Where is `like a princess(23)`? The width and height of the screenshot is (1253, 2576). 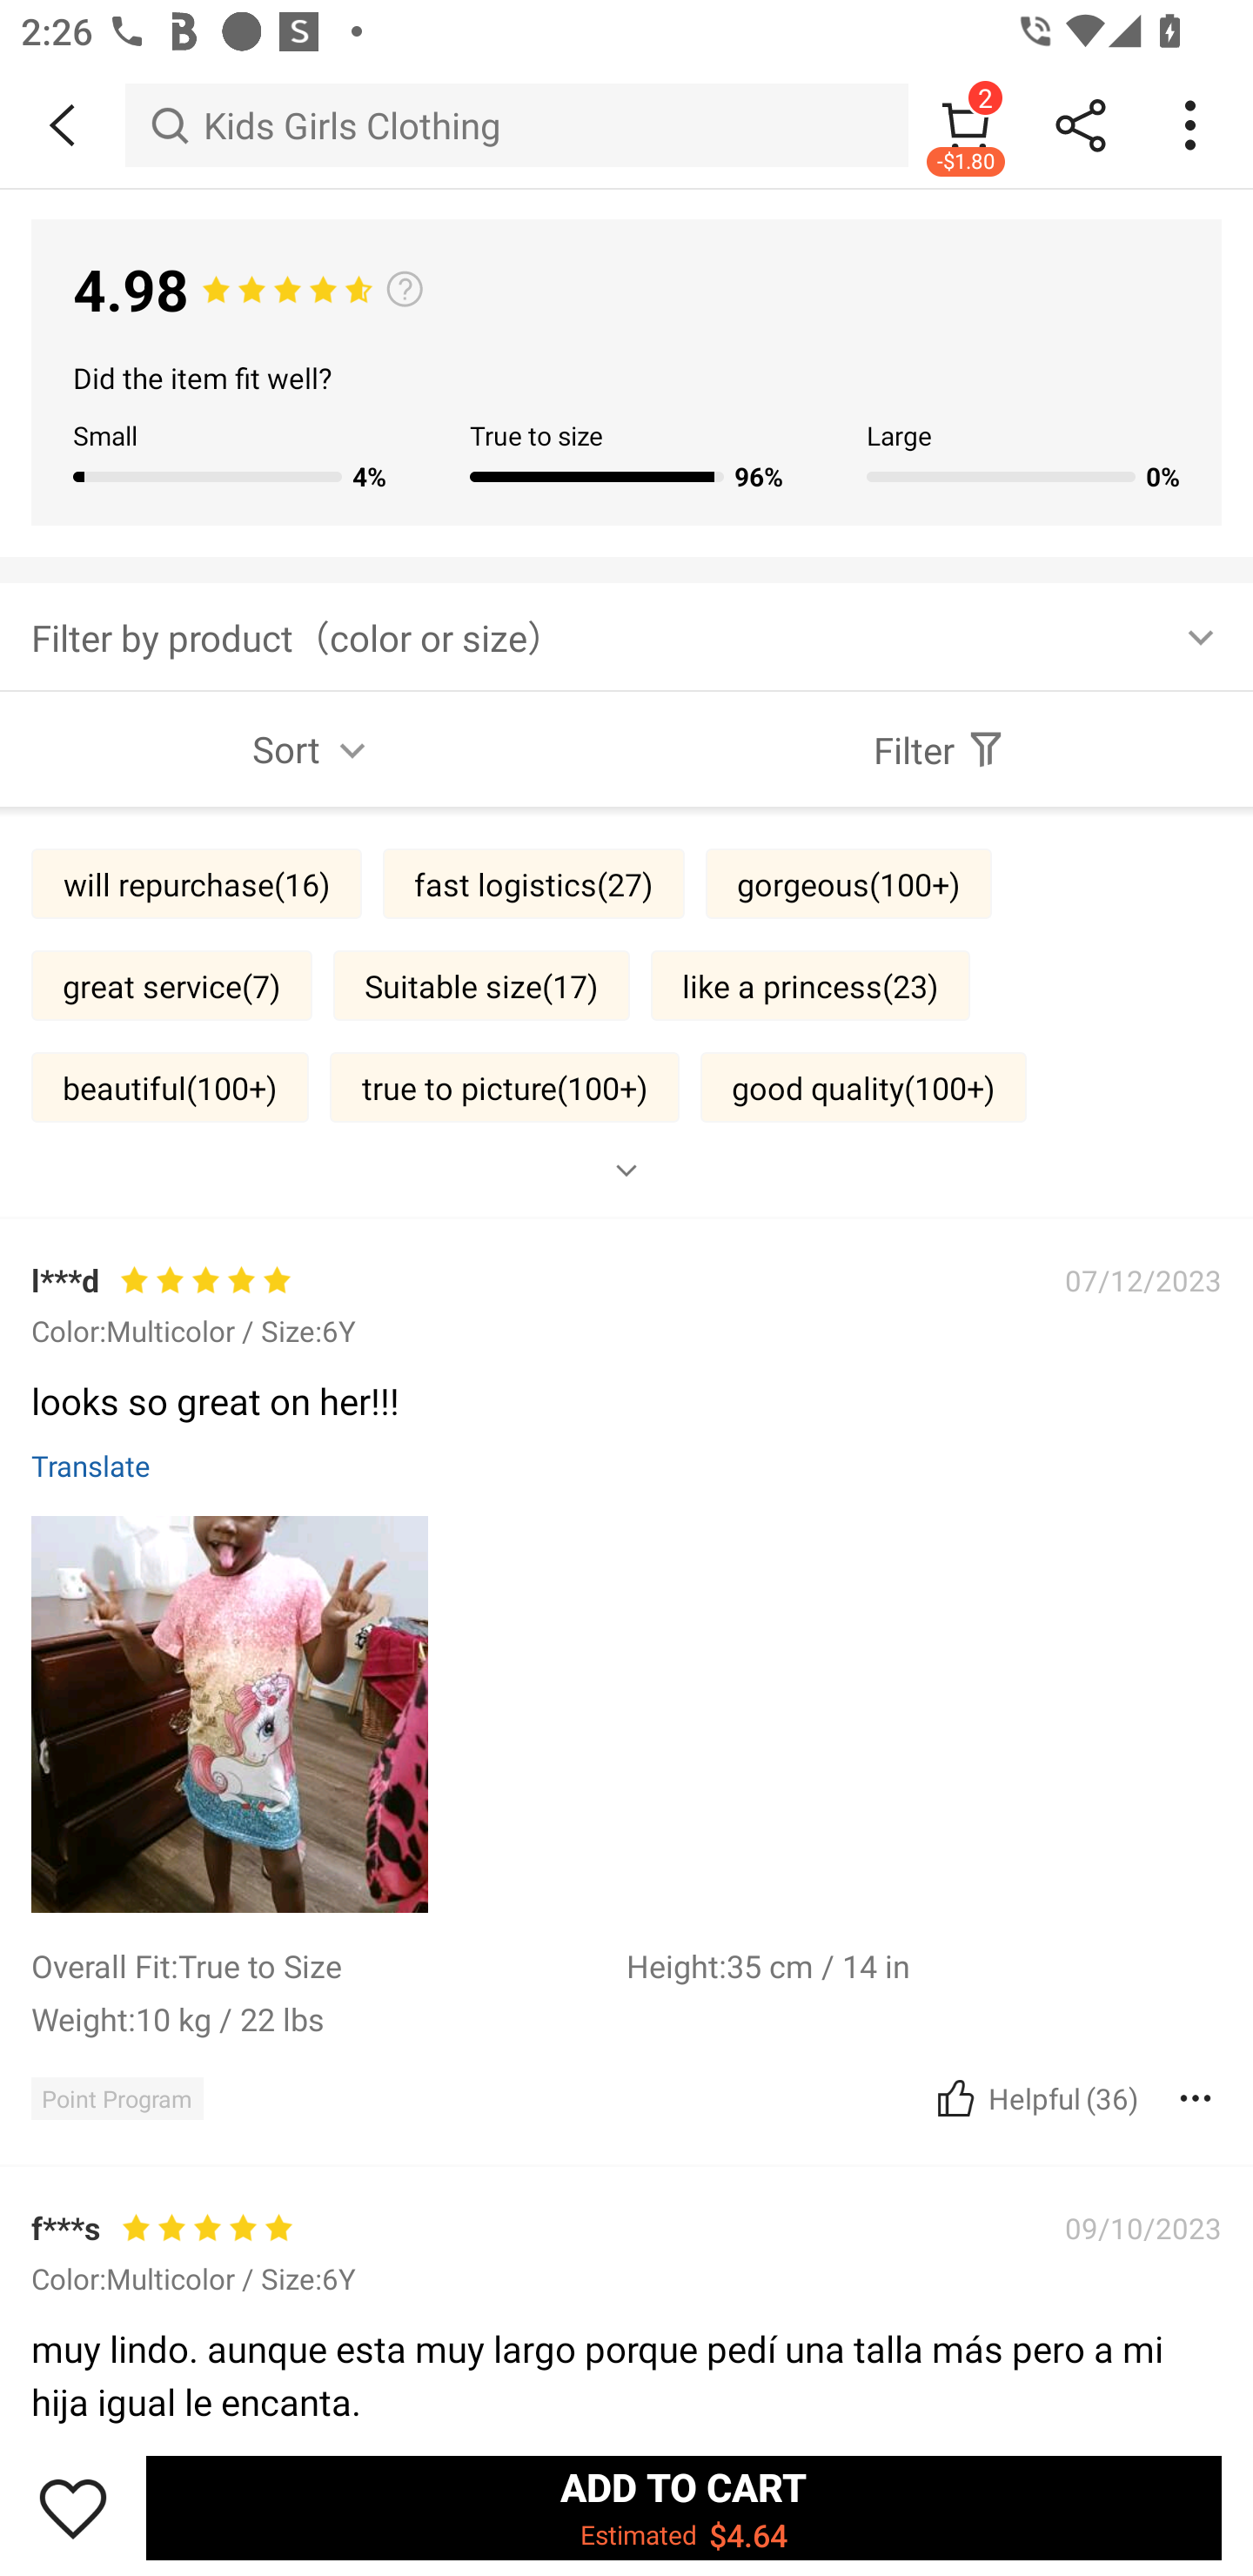 like a princess(23) is located at coordinates (809, 985).